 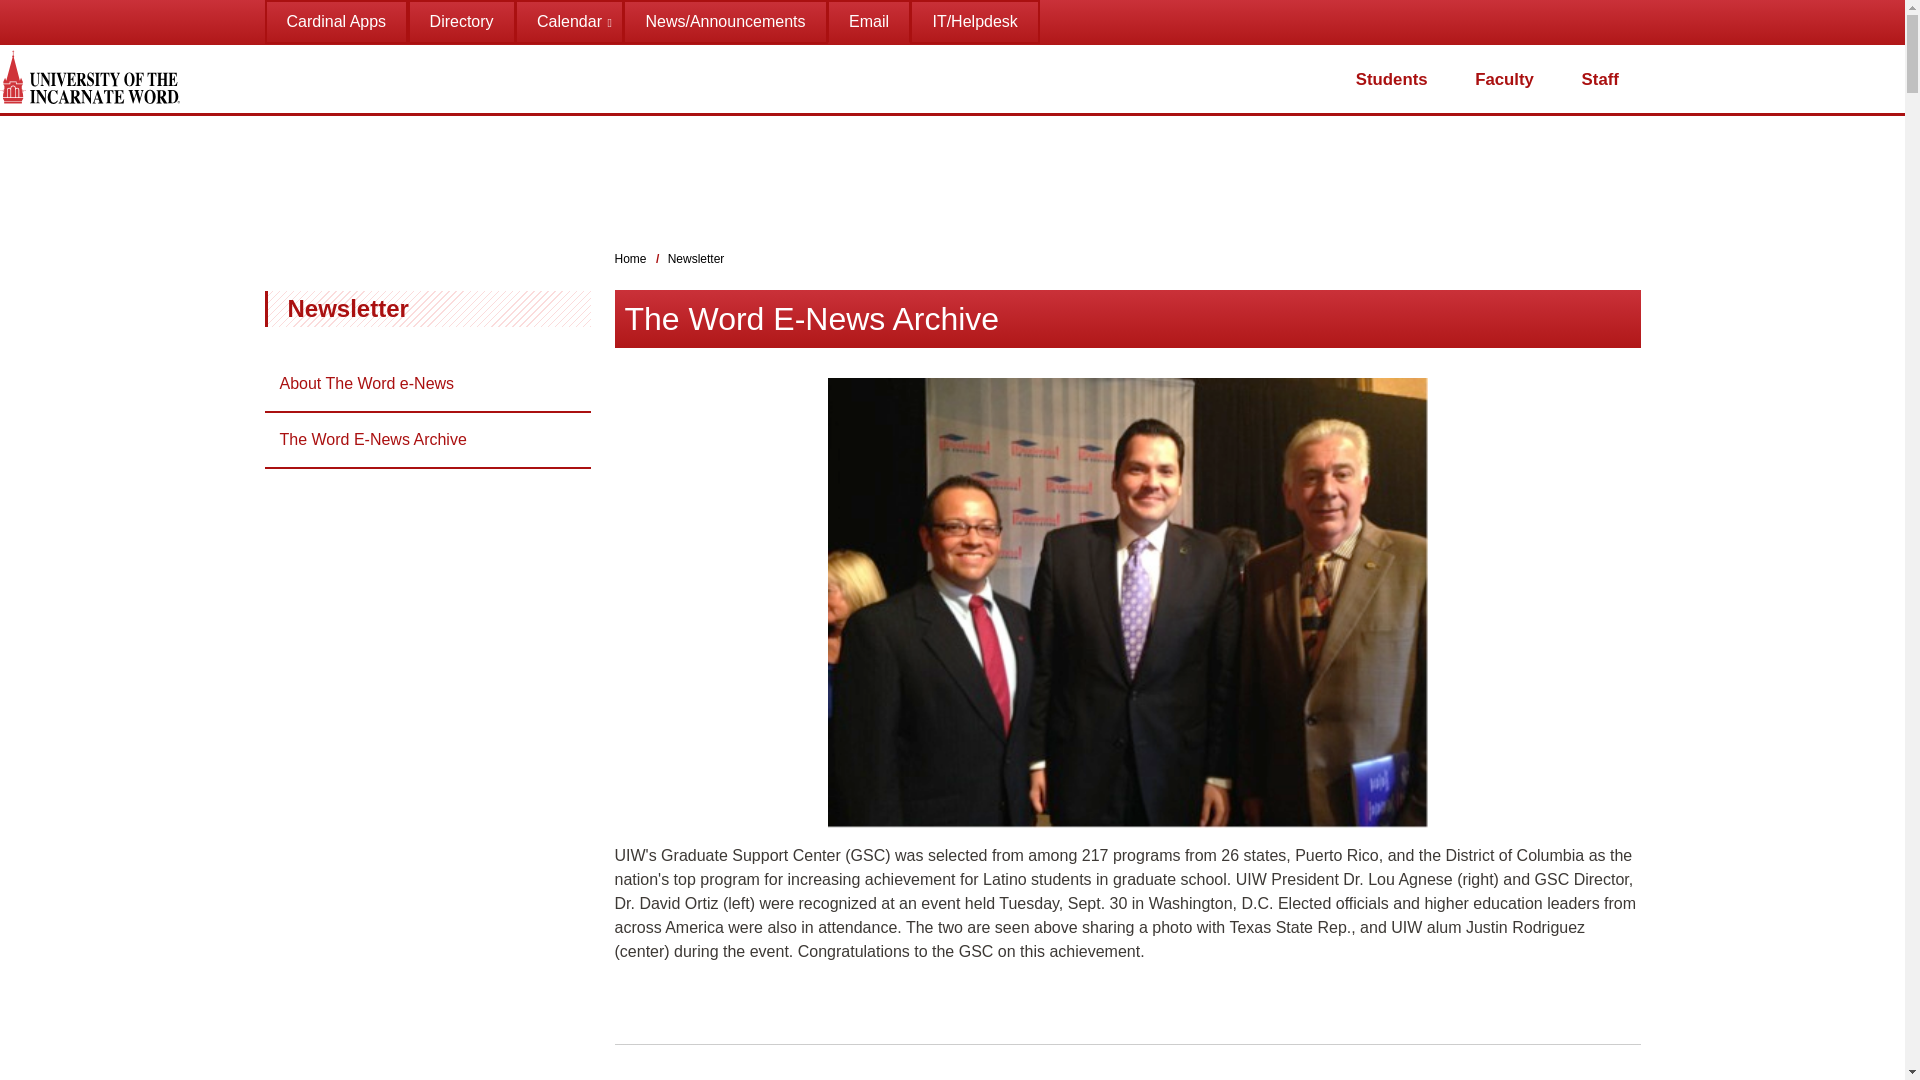 What do you see at coordinates (348, 308) in the screenshot?
I see `Newsletter` at bounding box center [348, 308].